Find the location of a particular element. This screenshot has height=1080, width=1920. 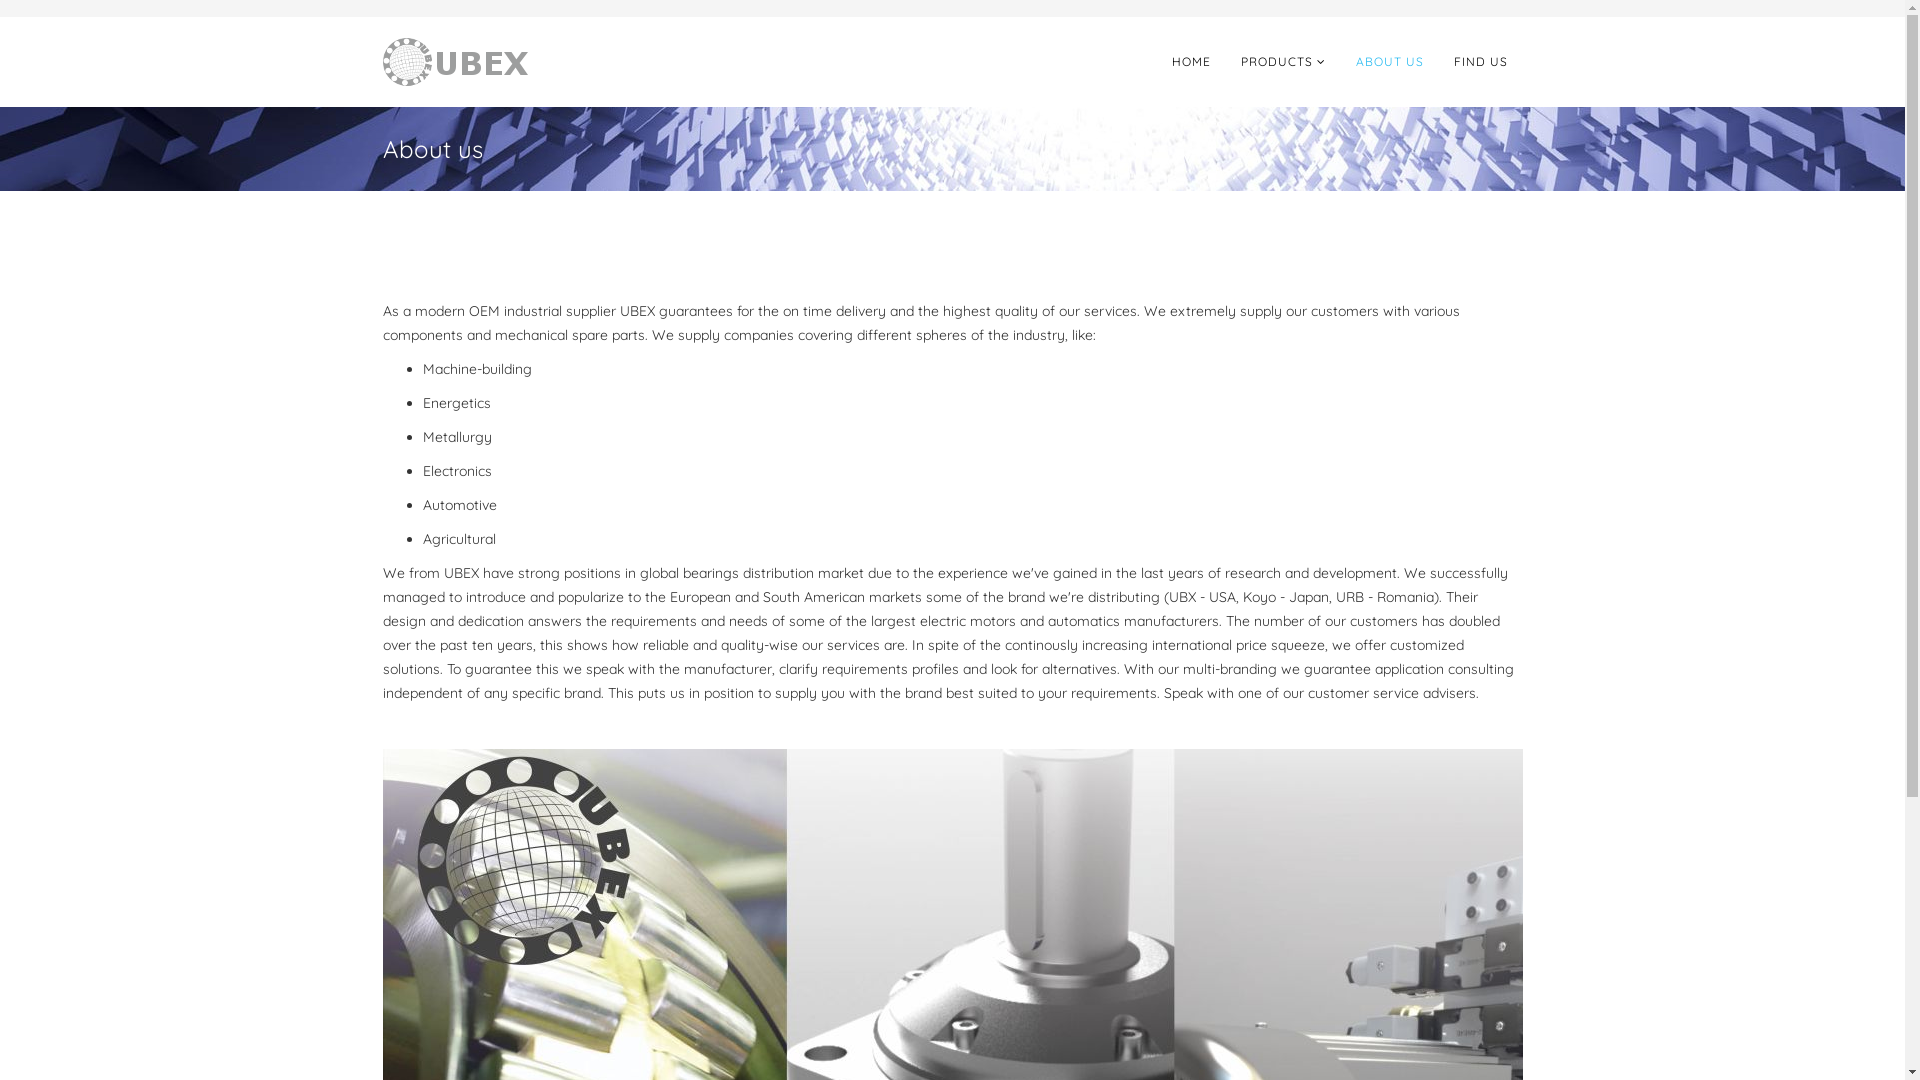

HOME is located at coordinates (1190, 62).